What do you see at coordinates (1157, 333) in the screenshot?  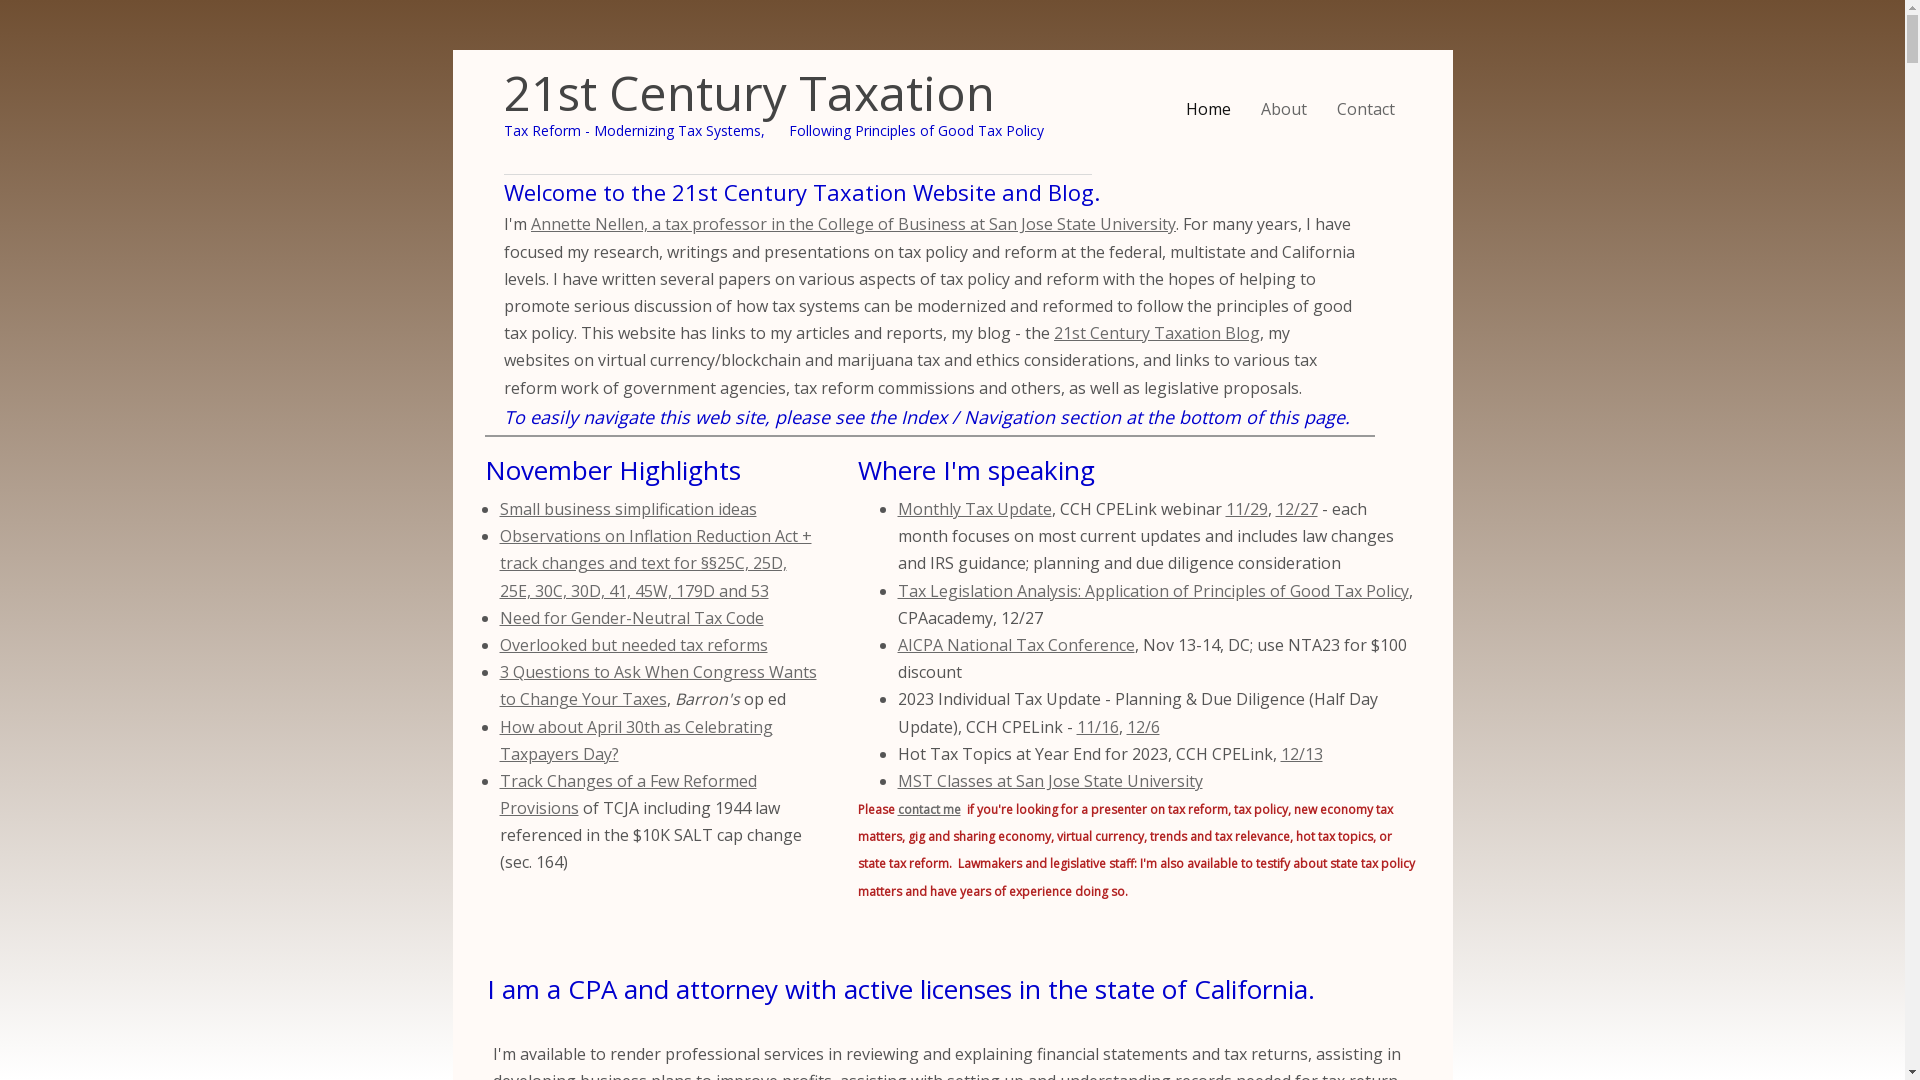 I see `21st Century Taxation Blog` at bounding box center [1157, 333].